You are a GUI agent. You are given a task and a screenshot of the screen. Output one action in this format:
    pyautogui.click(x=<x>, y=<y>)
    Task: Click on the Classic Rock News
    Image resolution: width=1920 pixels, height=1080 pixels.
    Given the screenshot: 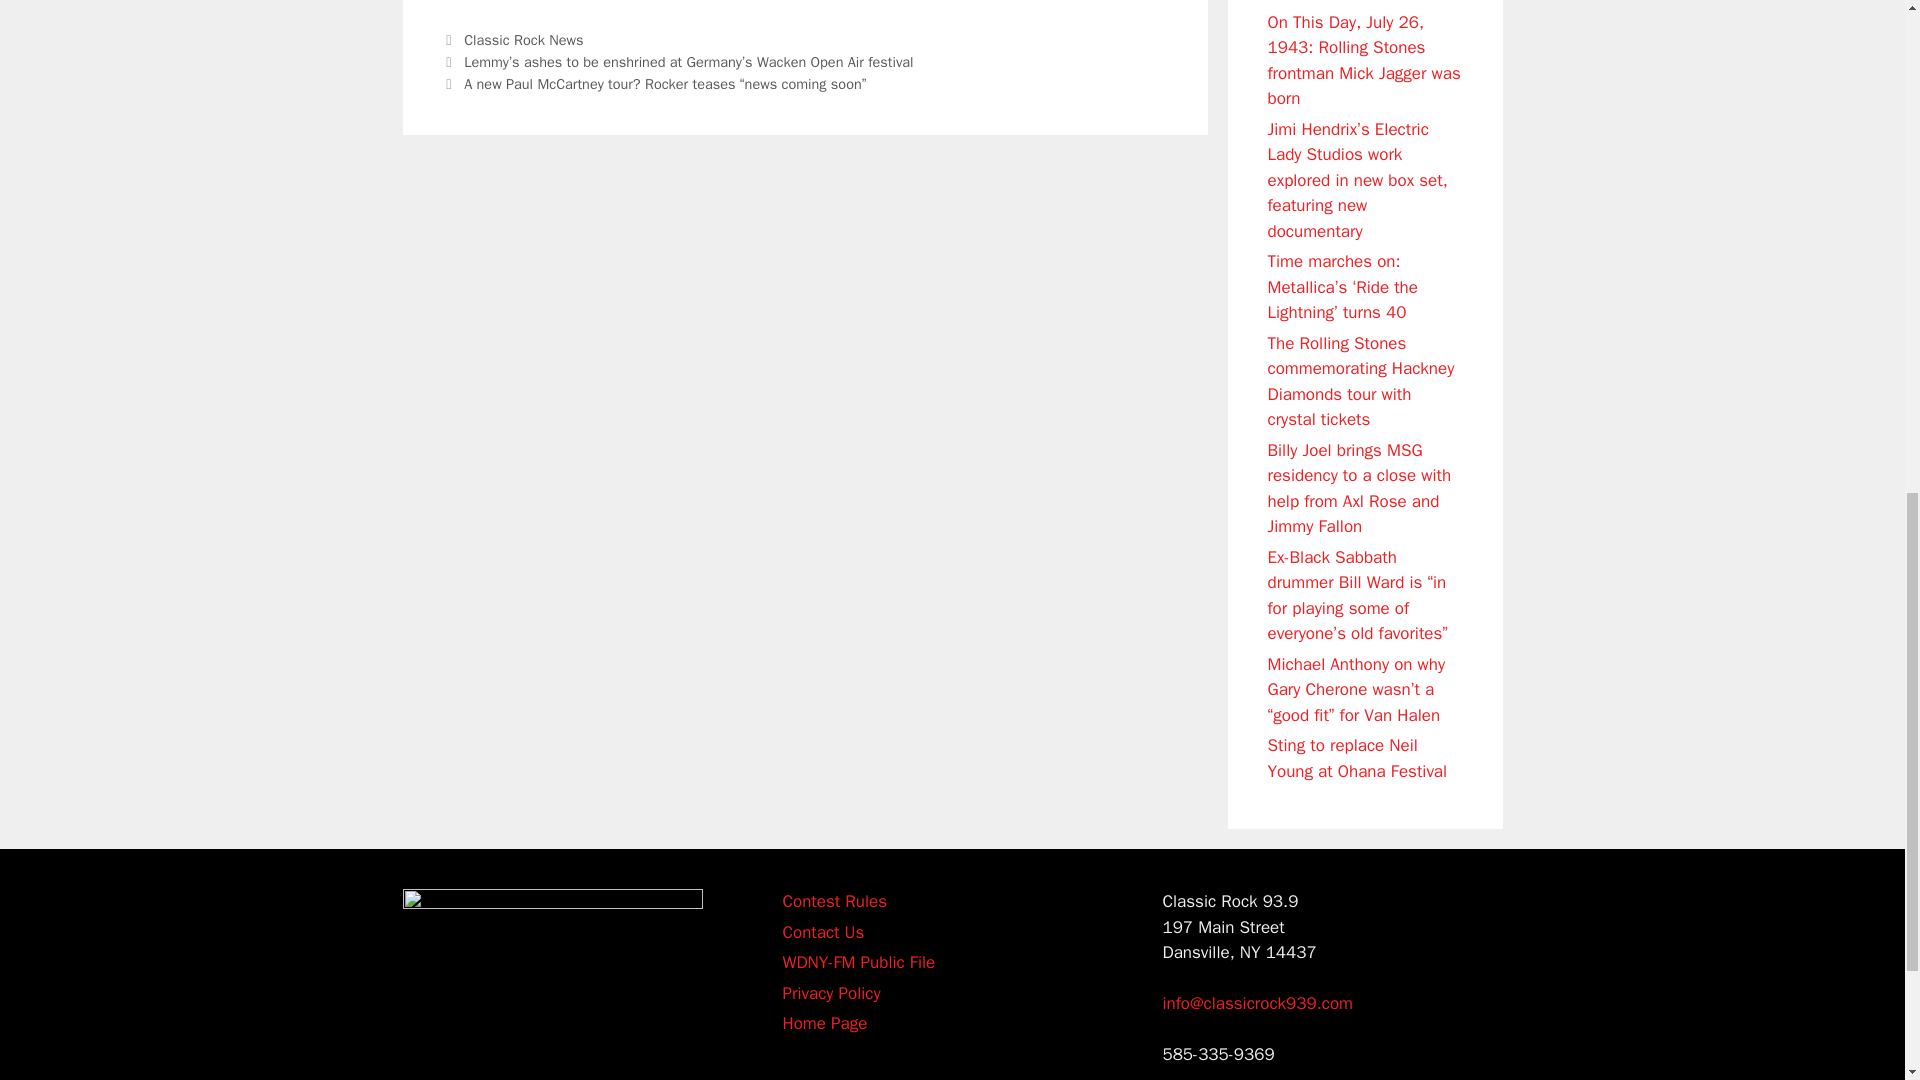 What is the action you would take?
    pyautogui.click(x=524, y=40)
    